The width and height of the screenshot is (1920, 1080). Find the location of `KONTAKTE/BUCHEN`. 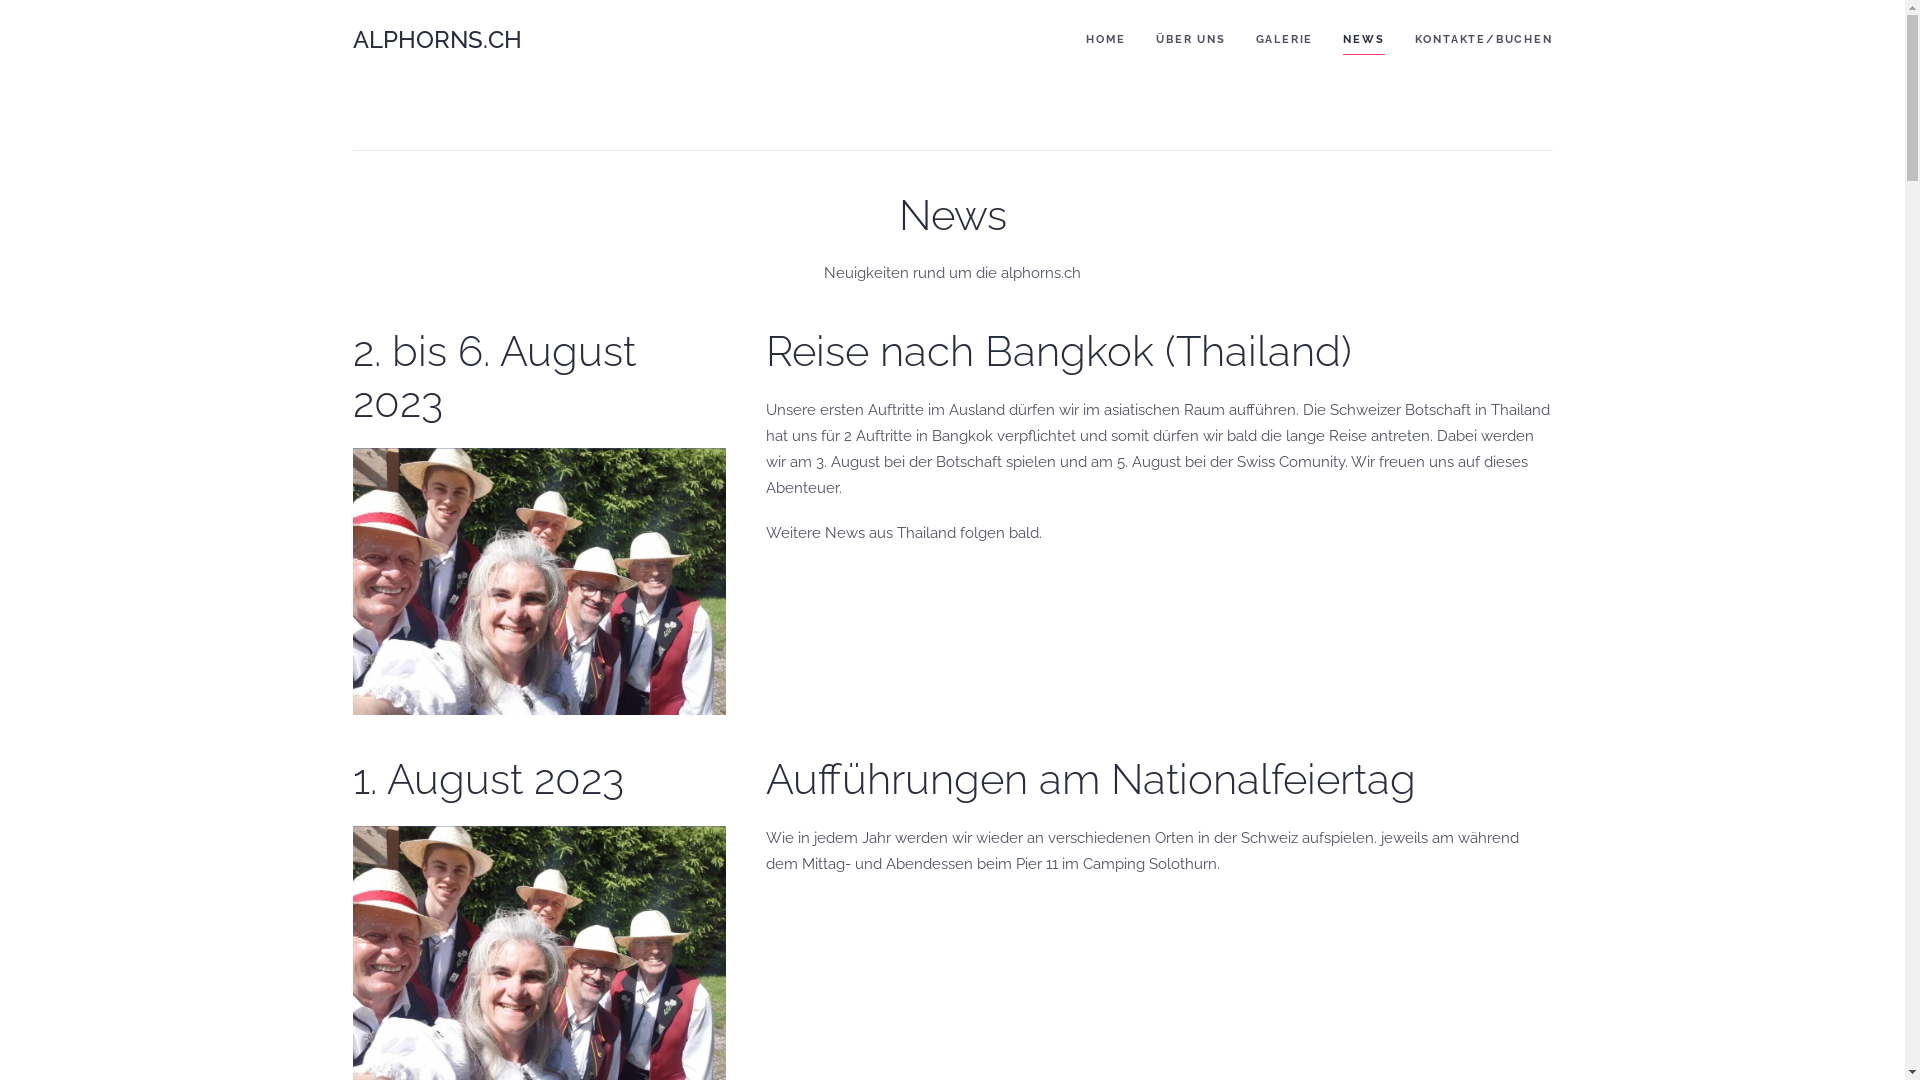

KONTAKTE/BUCHEN is located at coordinates (1483, 40).